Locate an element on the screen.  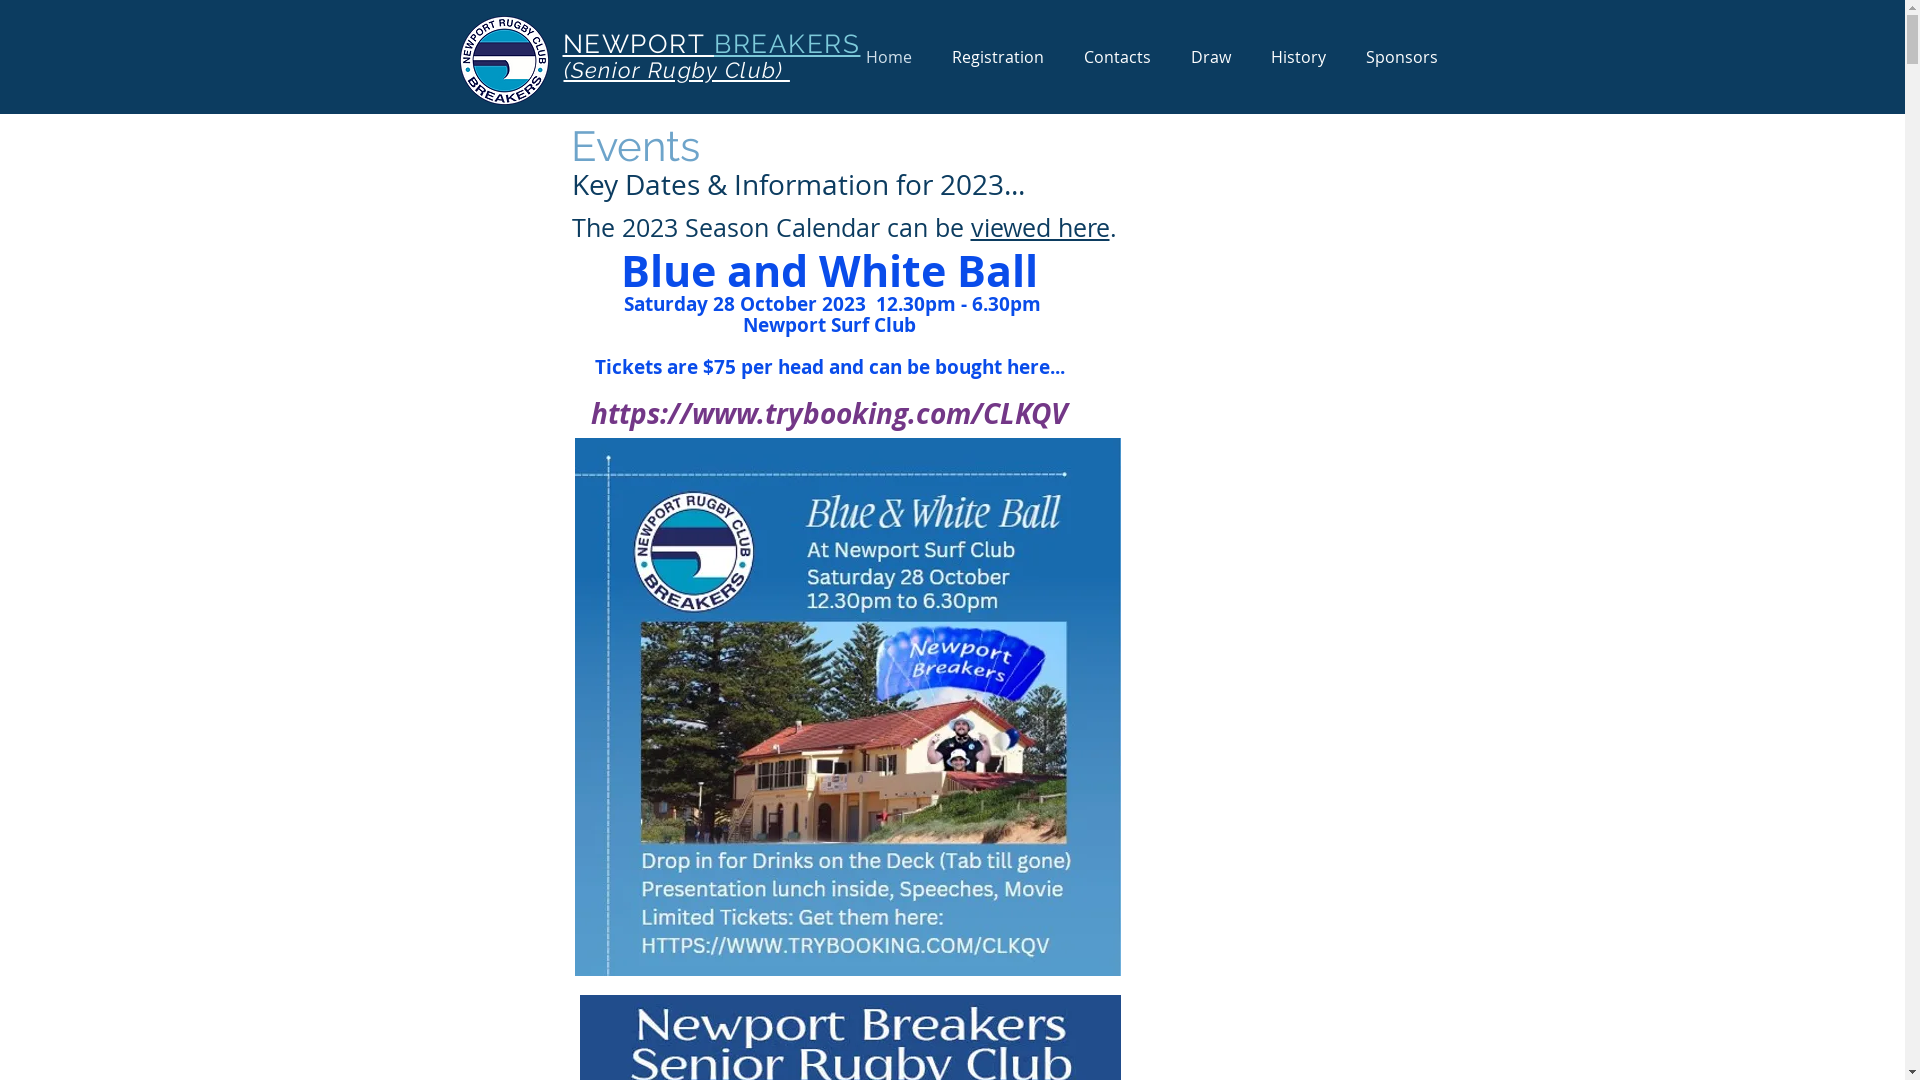
NEWPORT BREAKERS is located at coordinates (711, 44).